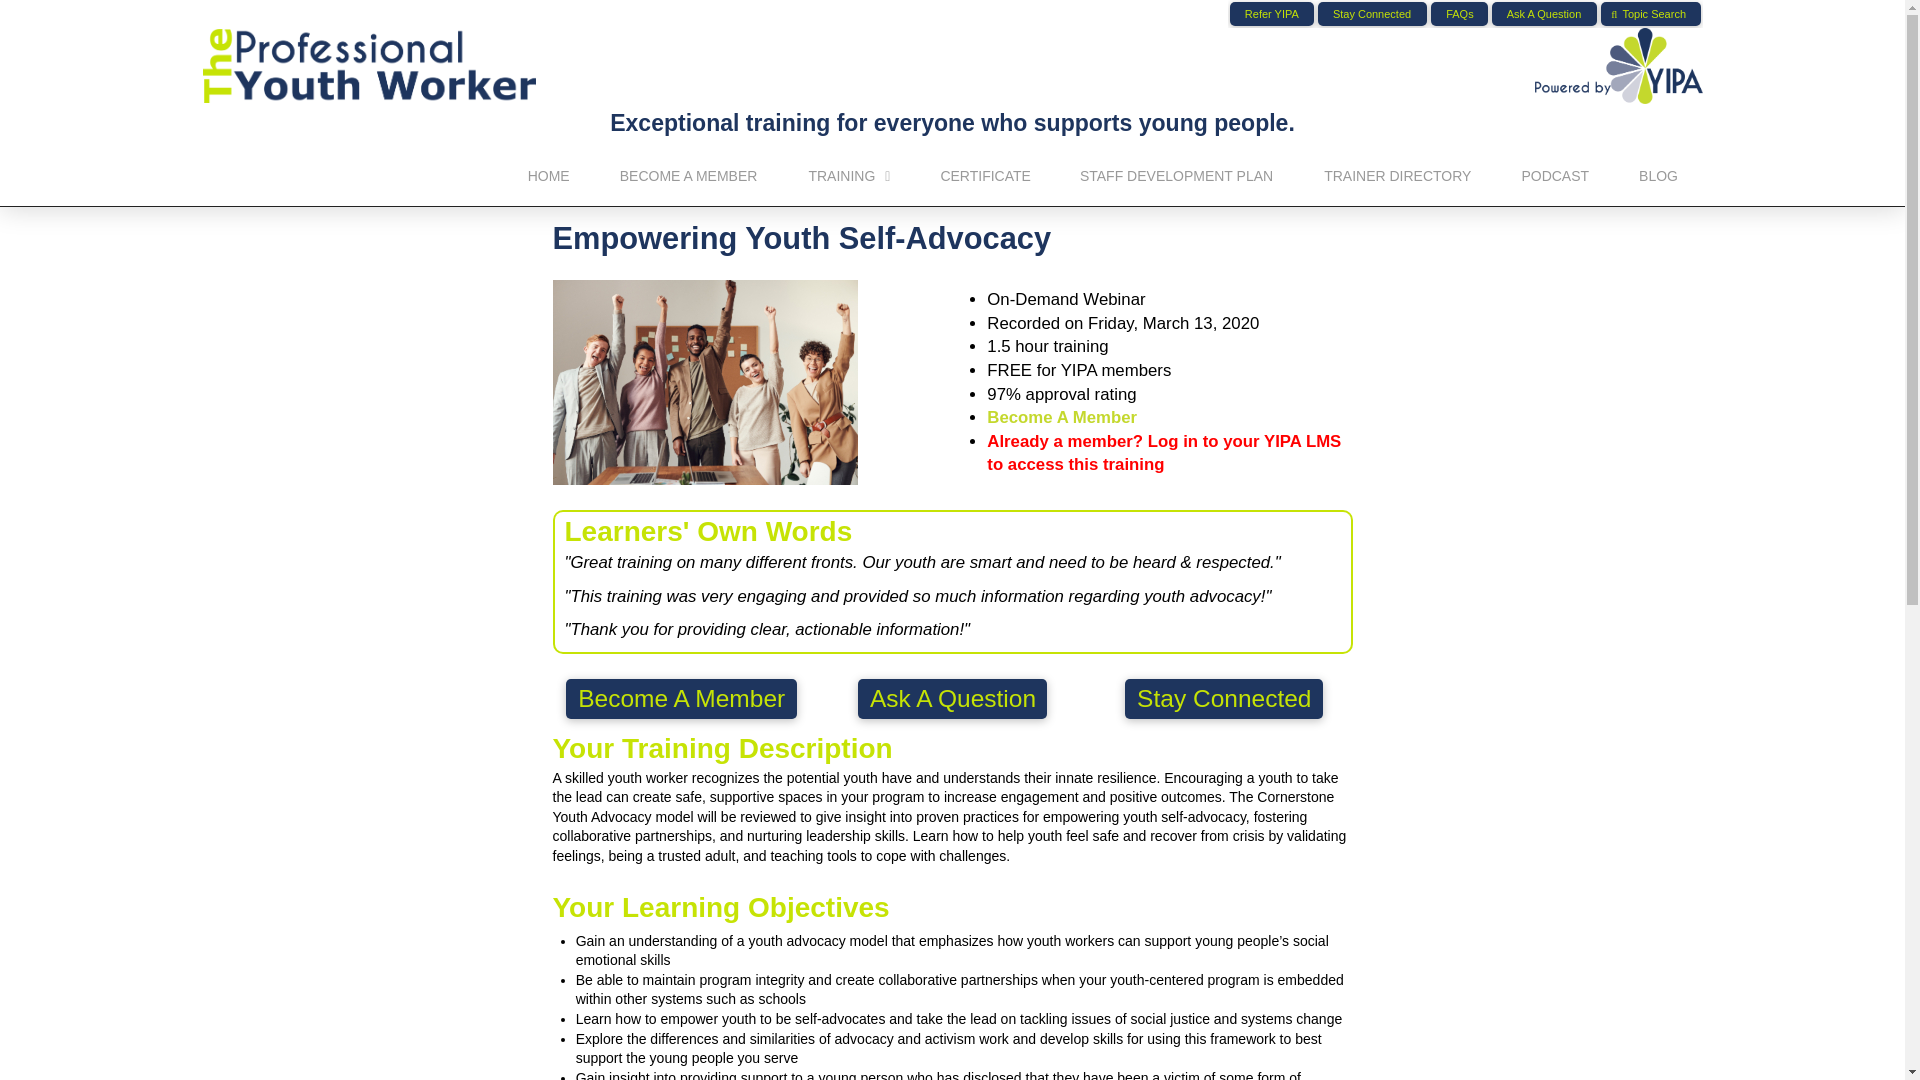 The width and height of the screenshot is (1920, 1080). Describe the element at coordinates (849, 174) in the screenshot. I see `TRAINING` at that location.